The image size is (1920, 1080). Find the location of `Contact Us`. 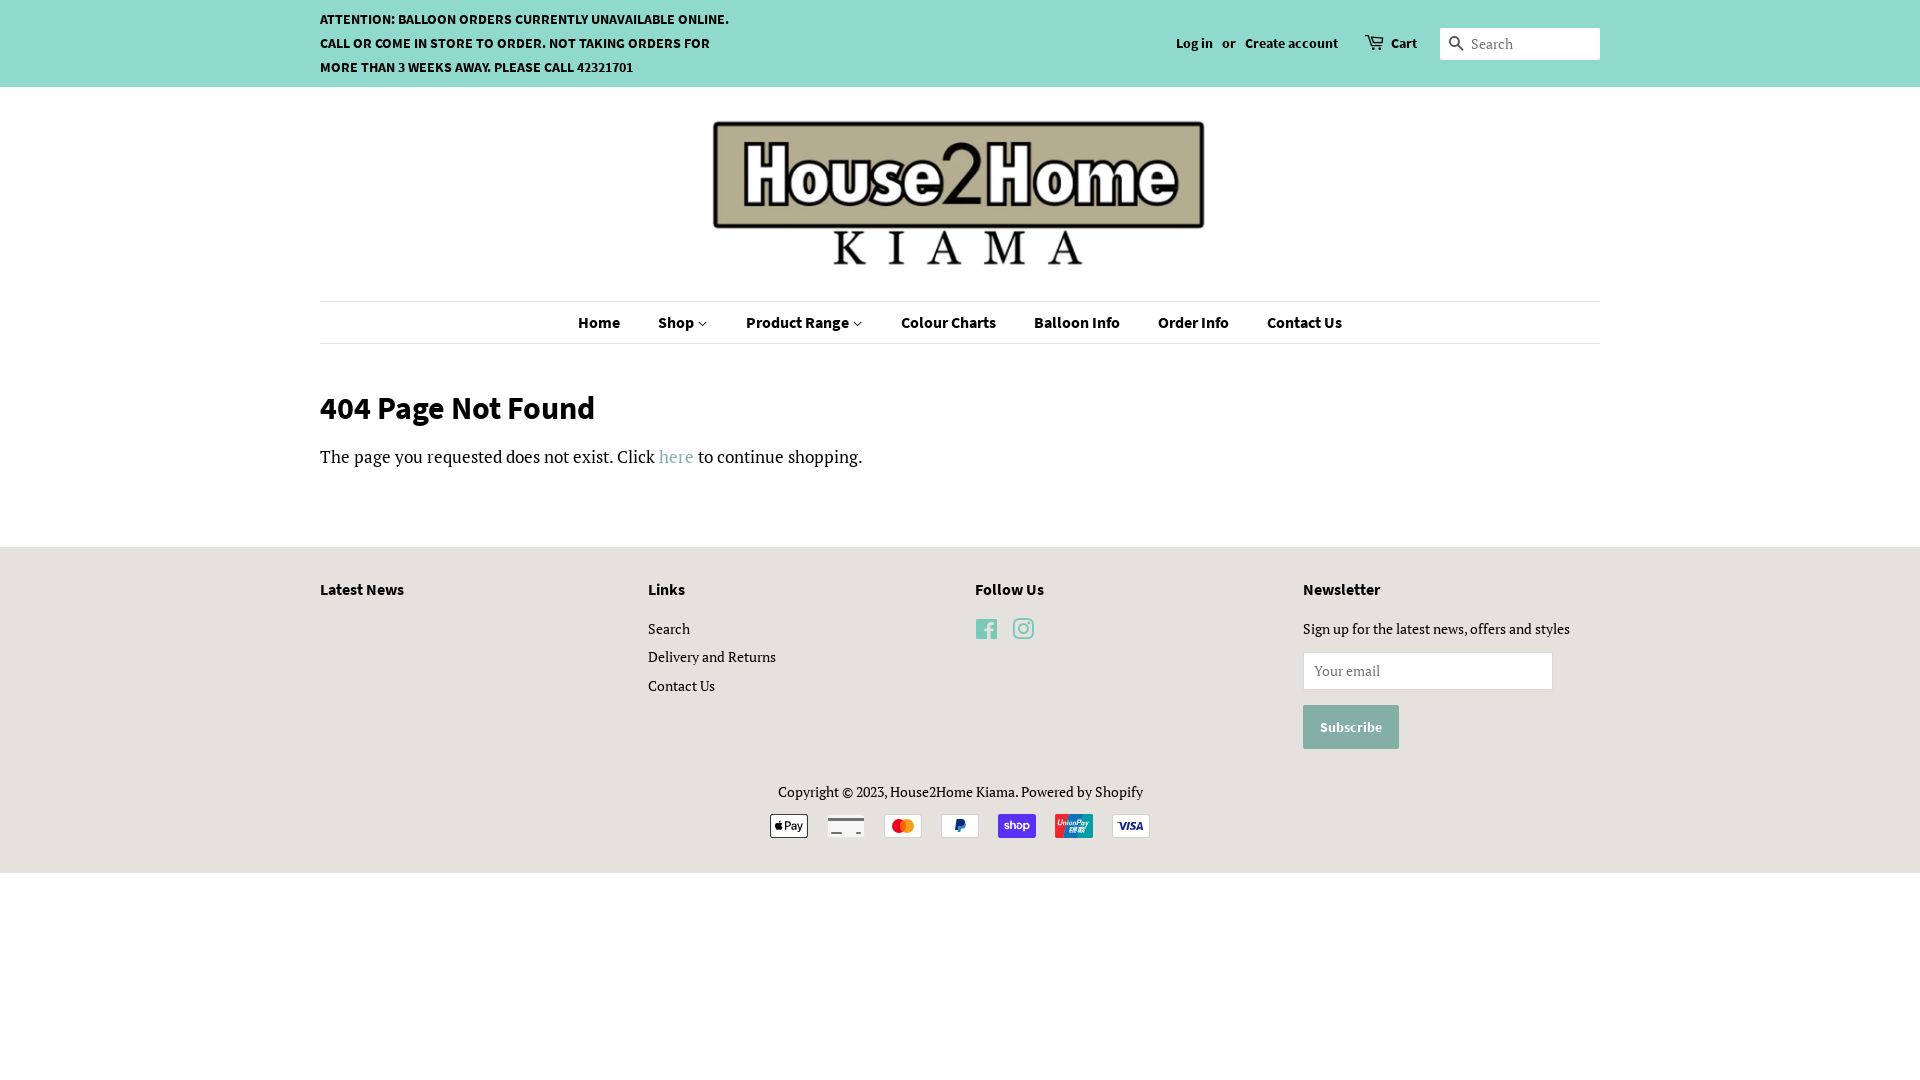

Contact Us is located at coordinates (1297, 322).